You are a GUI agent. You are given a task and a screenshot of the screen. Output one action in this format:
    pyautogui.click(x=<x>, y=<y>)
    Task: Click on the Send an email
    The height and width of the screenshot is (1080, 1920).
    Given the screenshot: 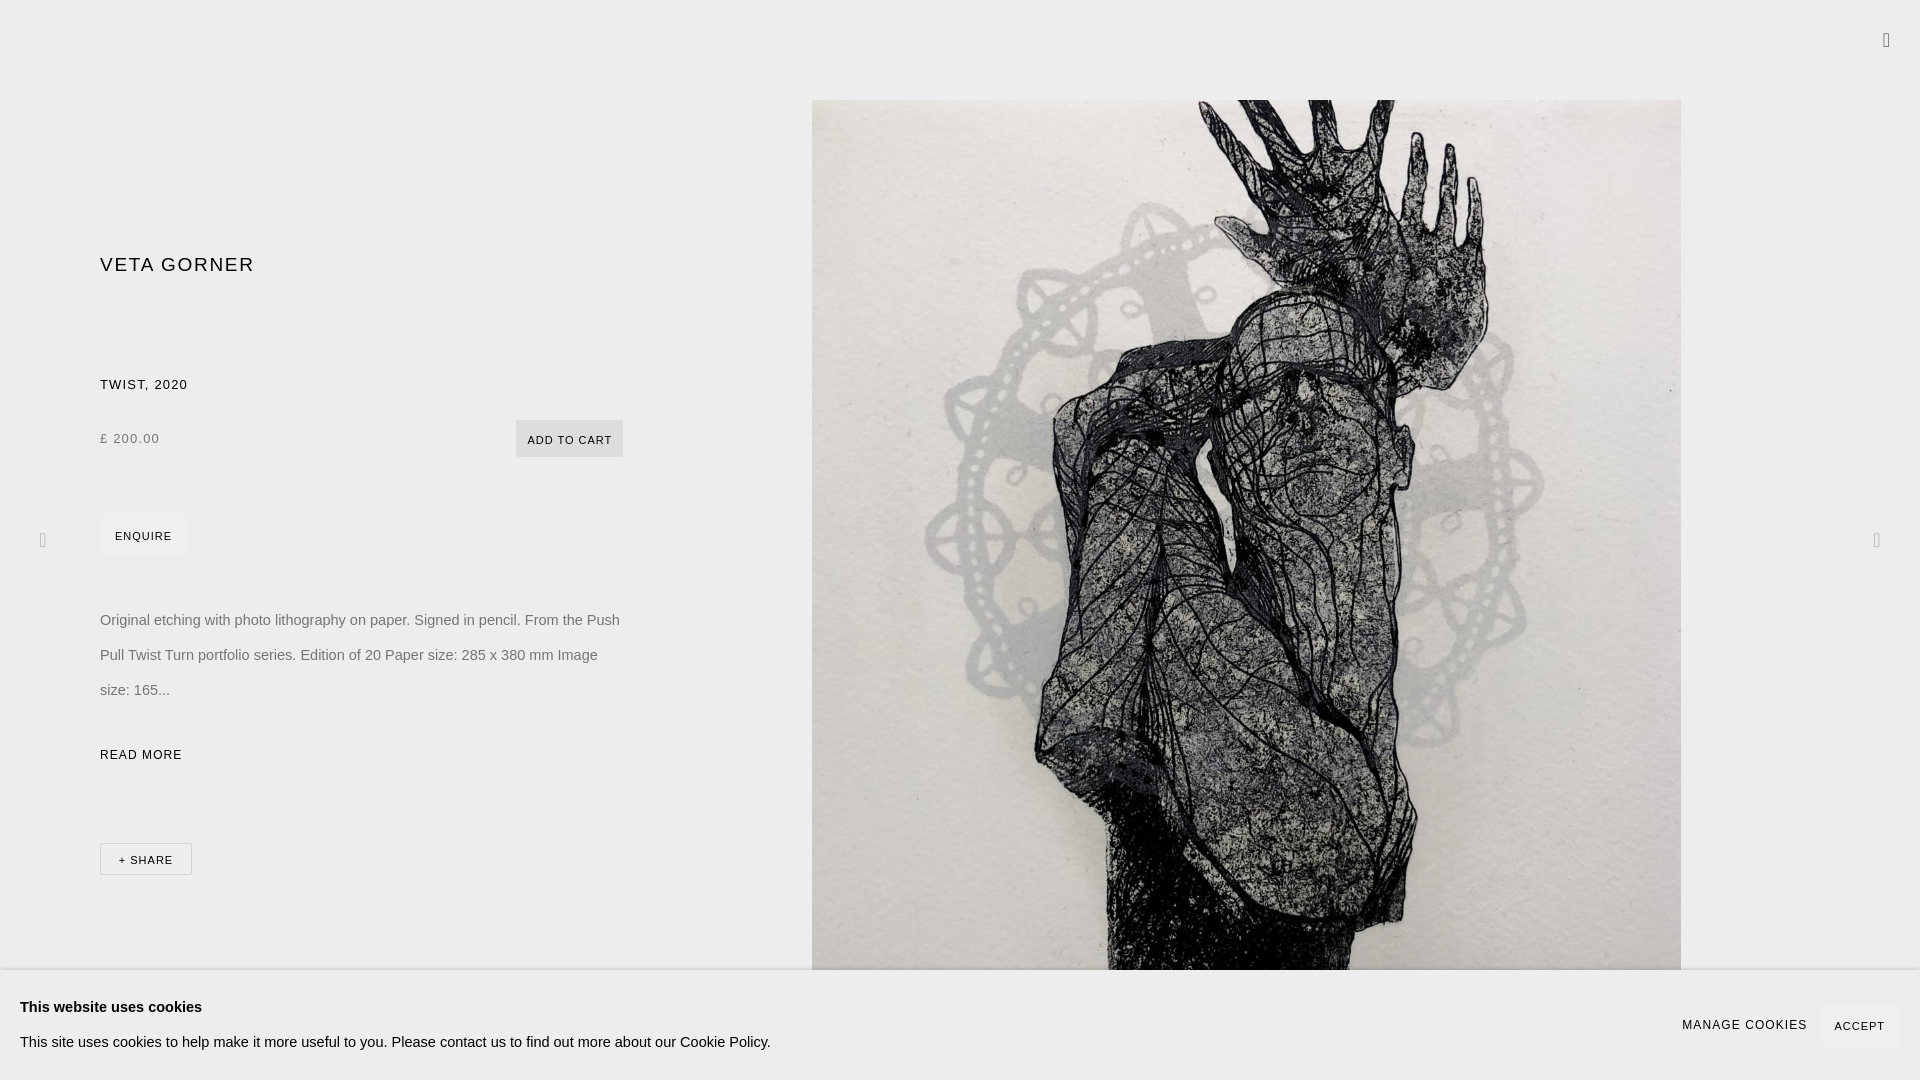 What is the action you would take?
    pyautogui.click(x=1744, y=1025)
    